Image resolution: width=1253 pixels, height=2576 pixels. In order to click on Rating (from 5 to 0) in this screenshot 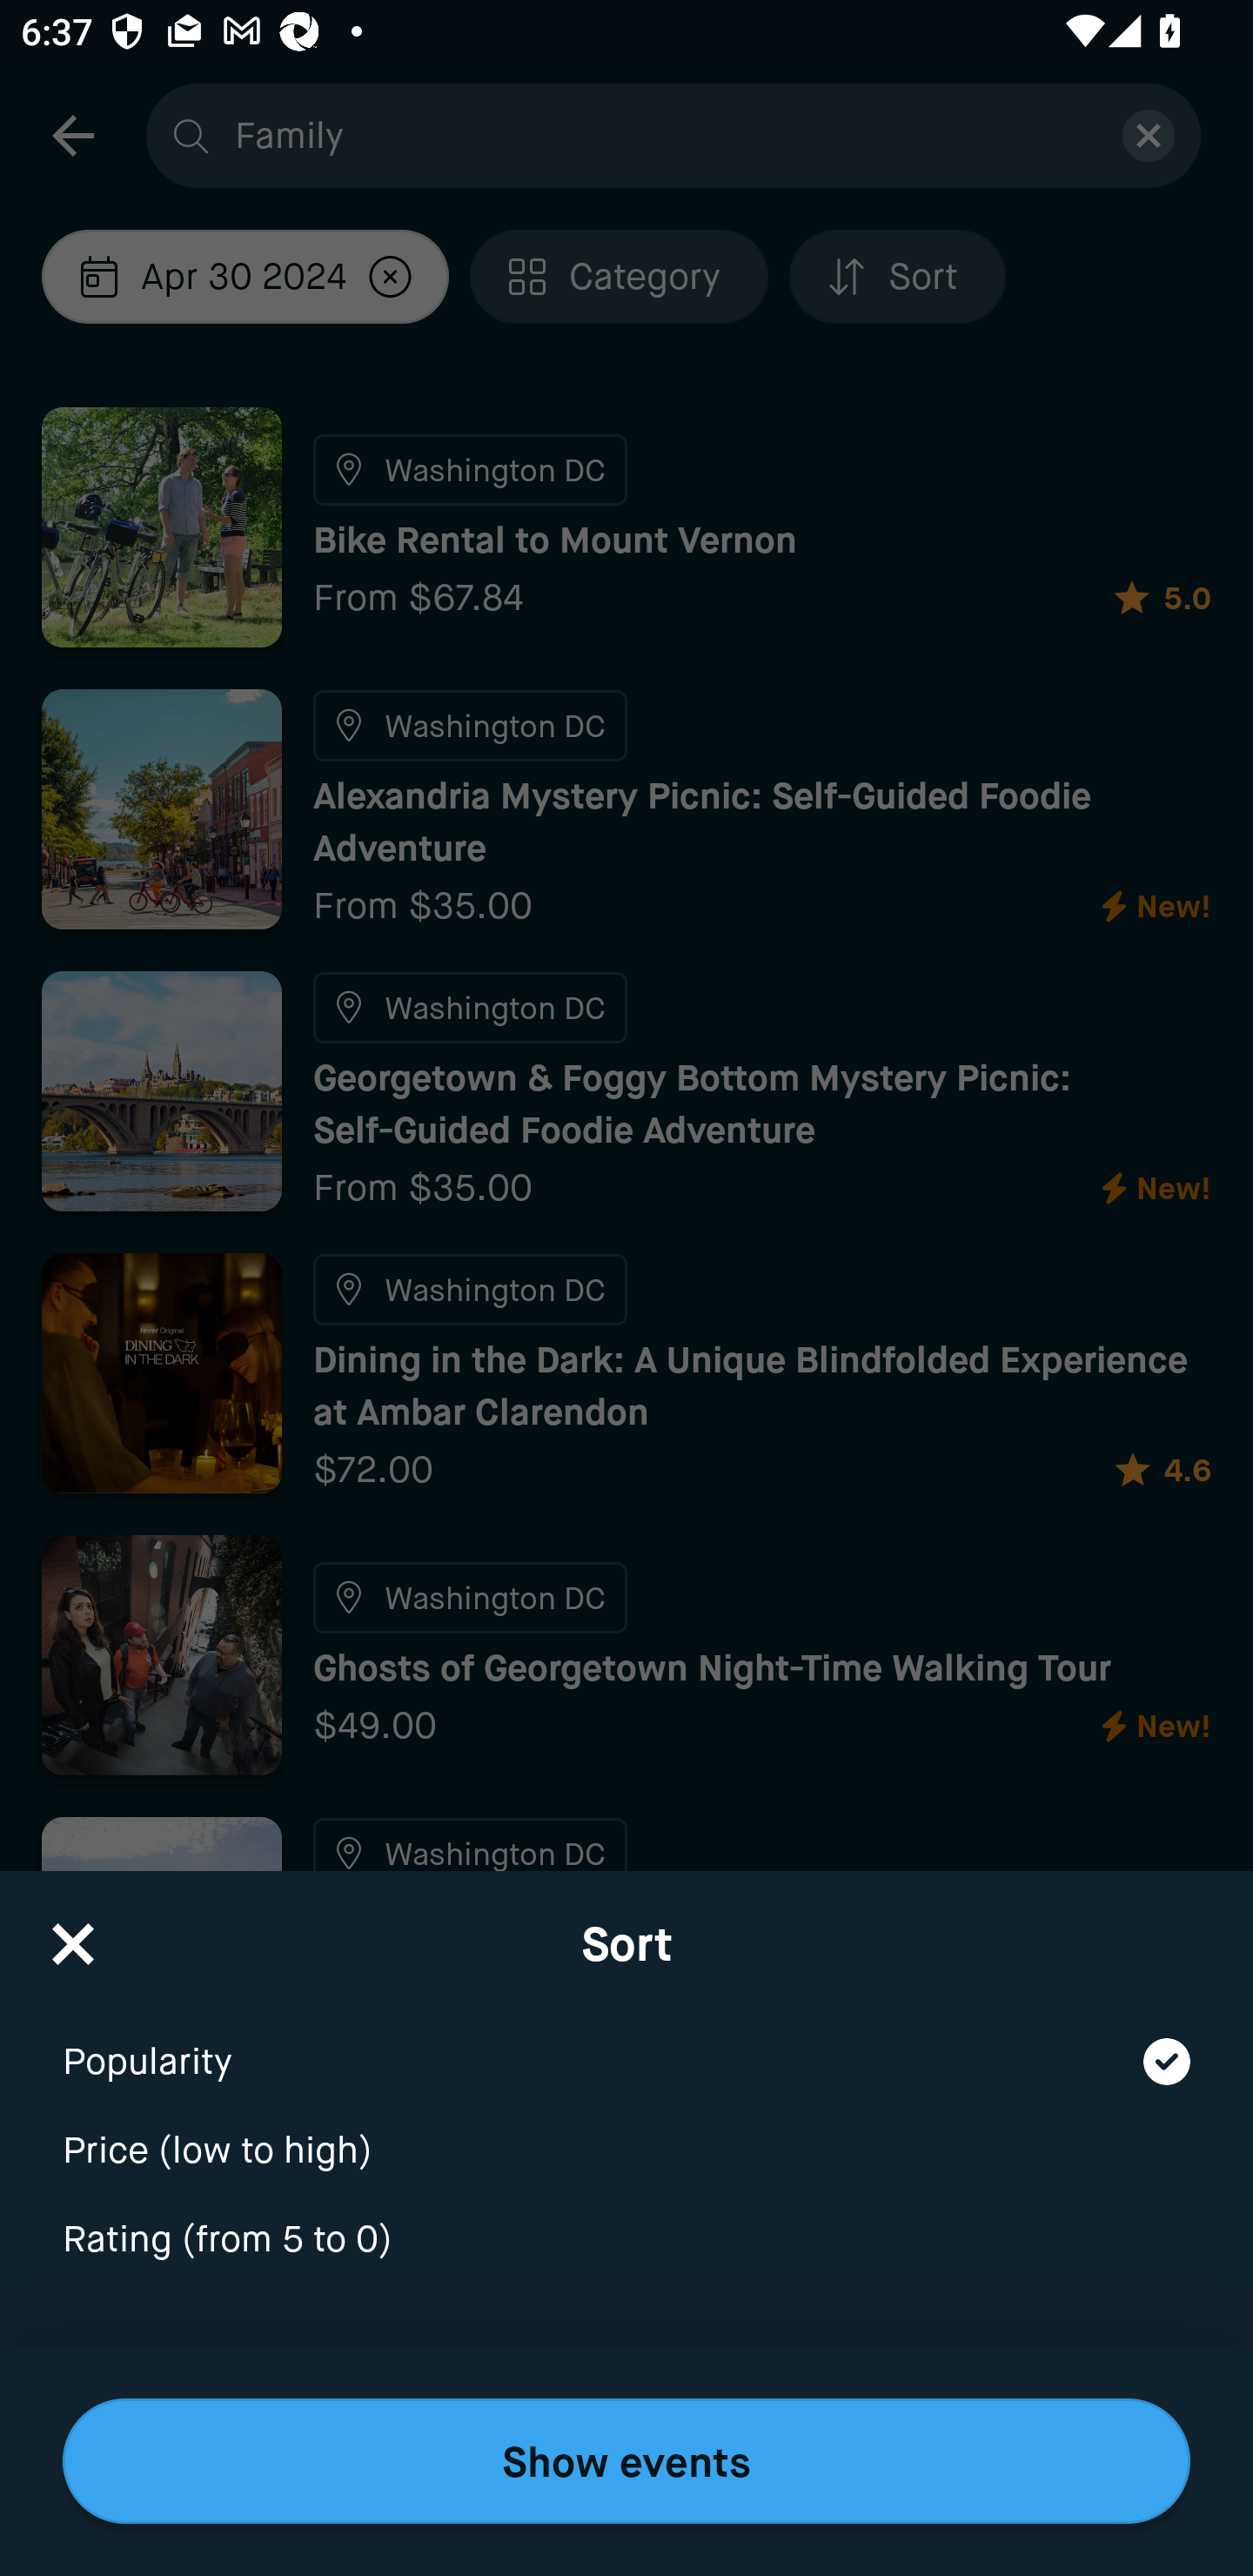, I will do `click(626, 2240)`.